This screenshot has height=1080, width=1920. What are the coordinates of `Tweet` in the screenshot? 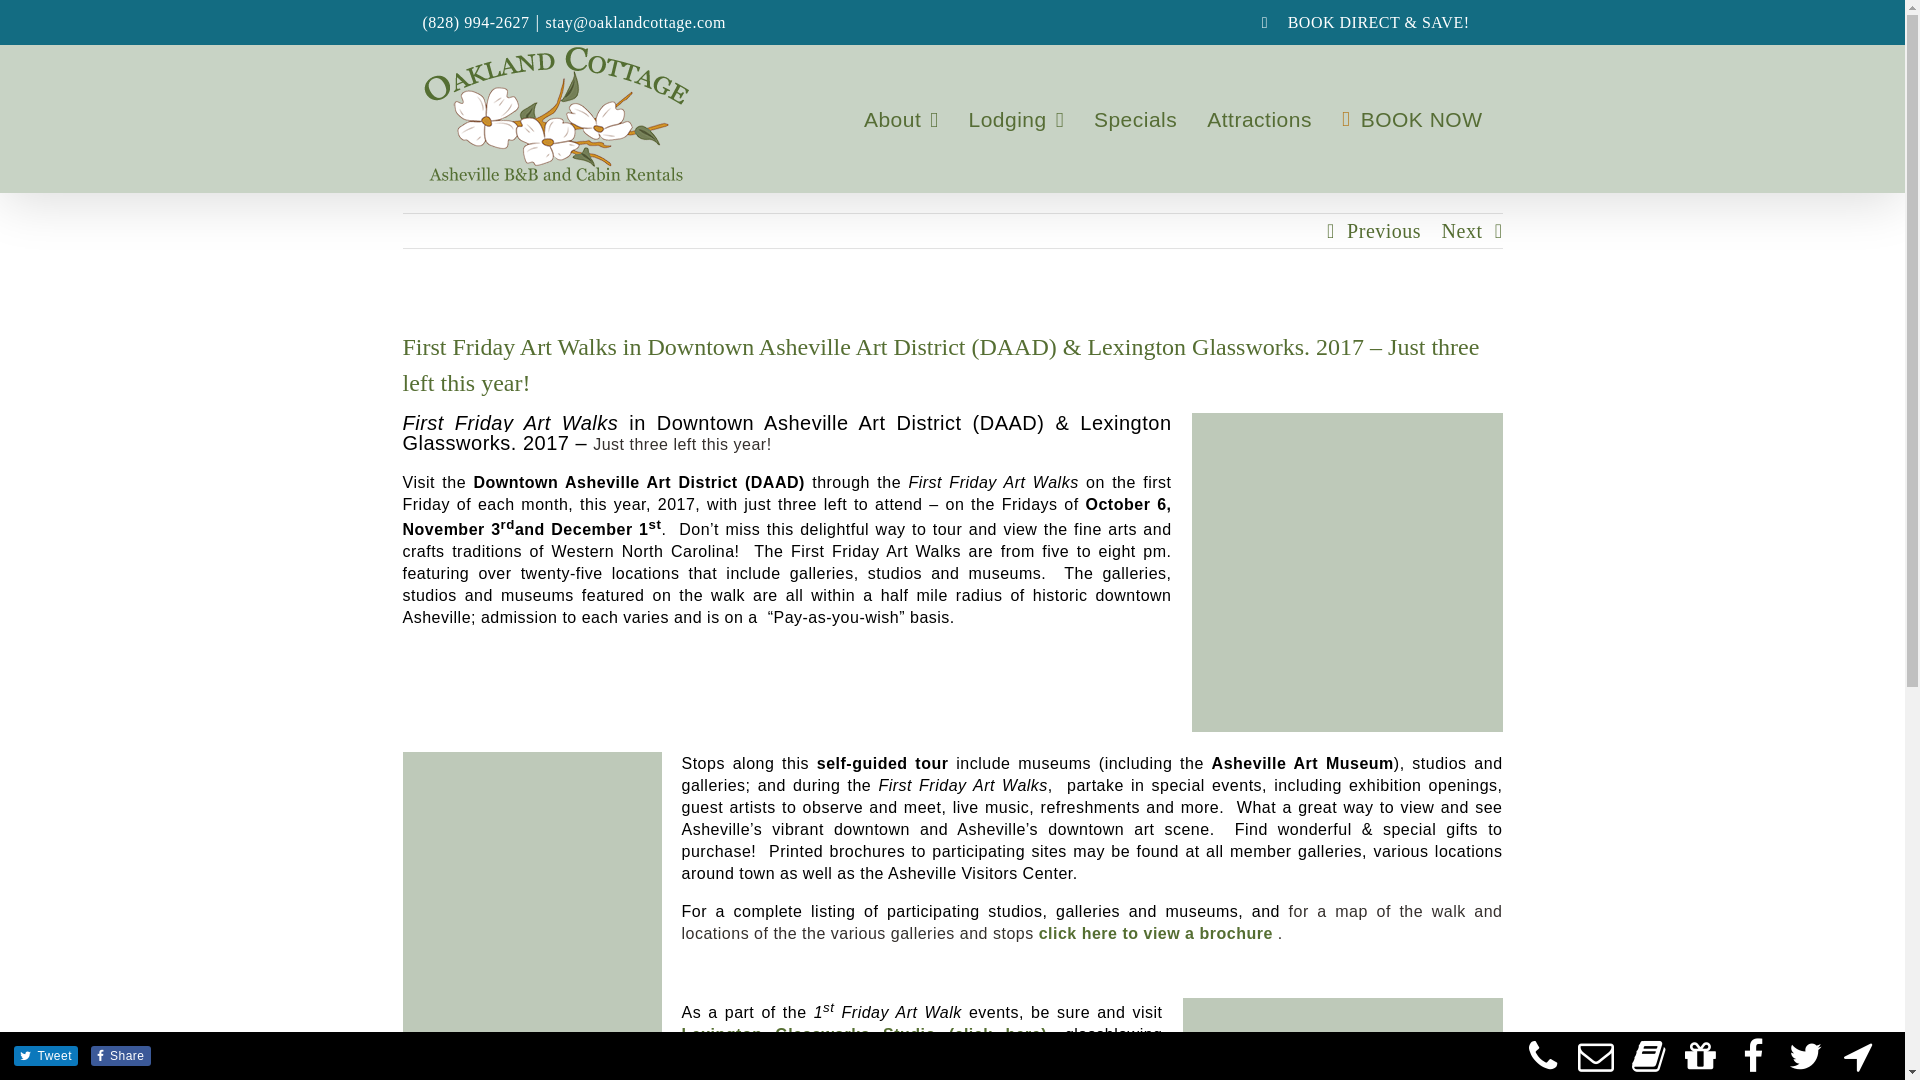 It's located at (55, 1055).